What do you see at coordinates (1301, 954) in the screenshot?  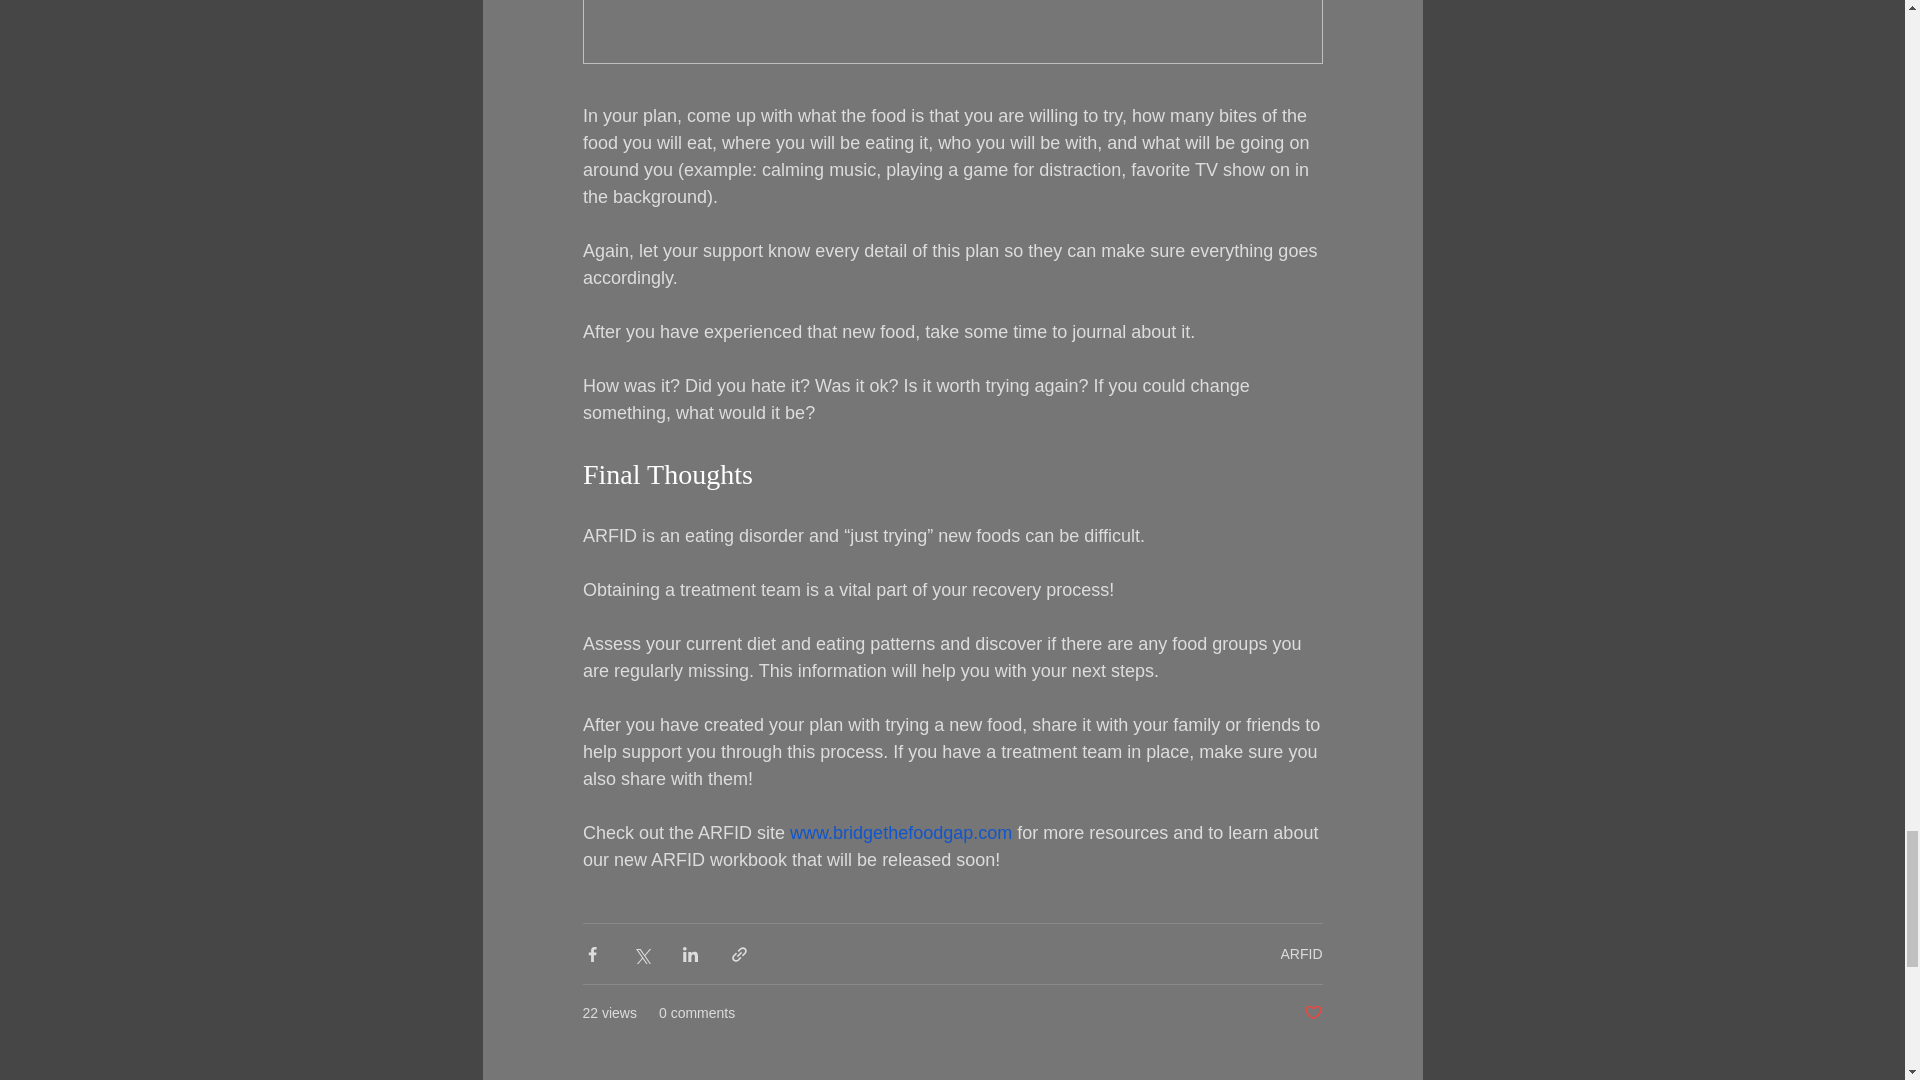 I see `ARFID` at bounding box center [1301, 954].